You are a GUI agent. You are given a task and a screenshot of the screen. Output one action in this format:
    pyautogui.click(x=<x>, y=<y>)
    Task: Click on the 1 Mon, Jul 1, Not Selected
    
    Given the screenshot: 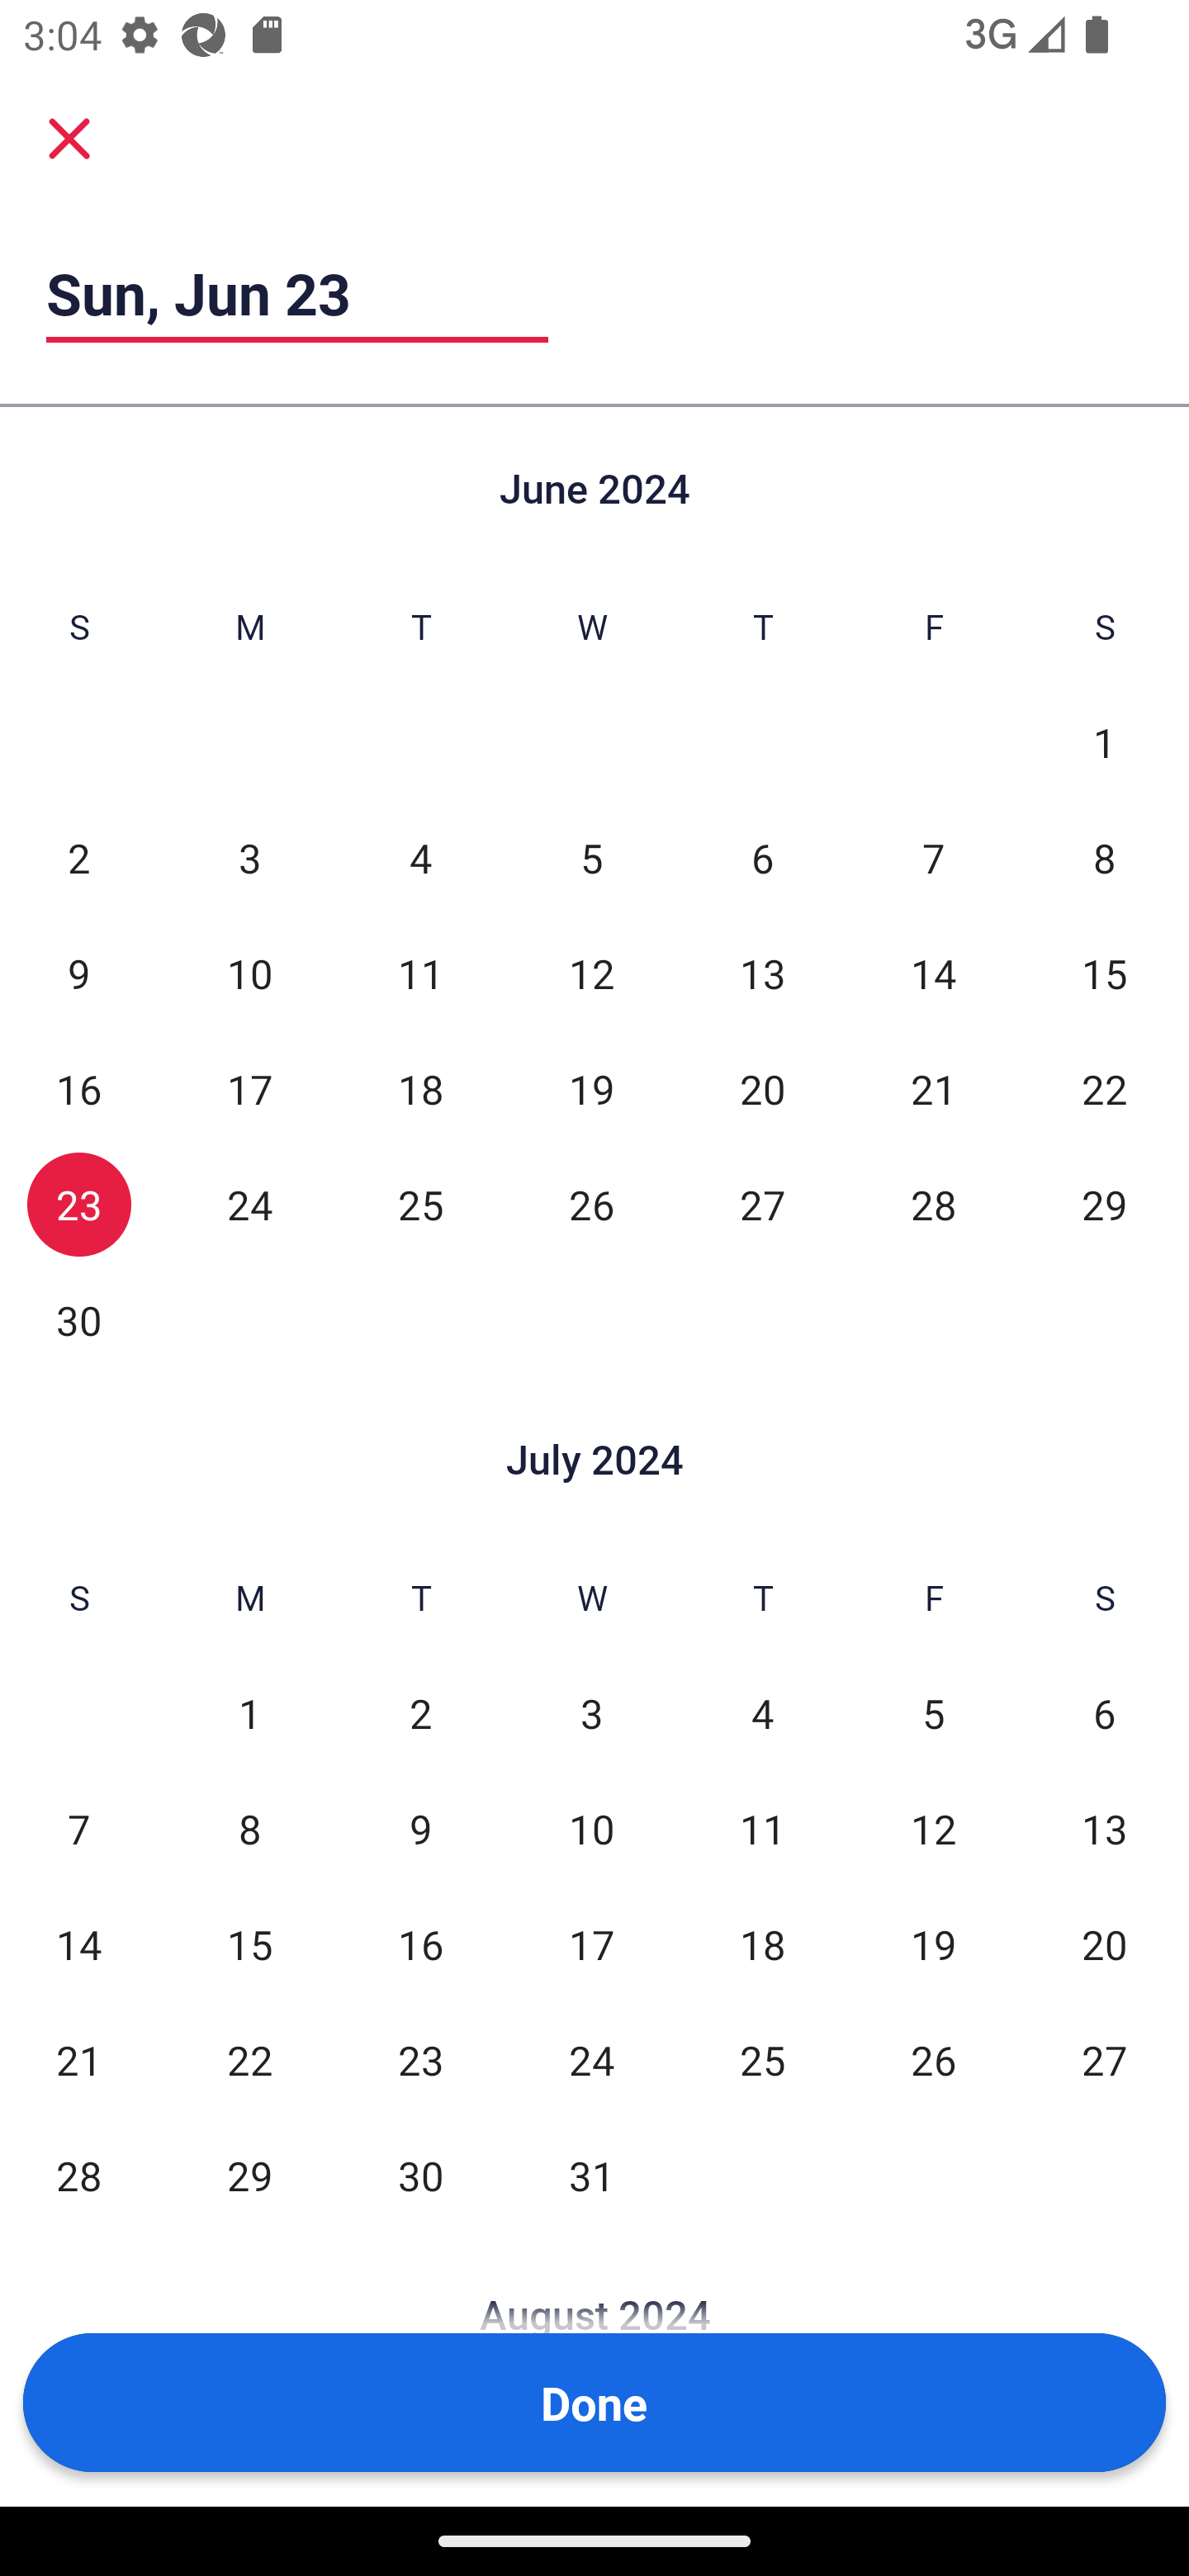 What is the action you would take?
    pyautogui.click(x=249, y=1714)
    